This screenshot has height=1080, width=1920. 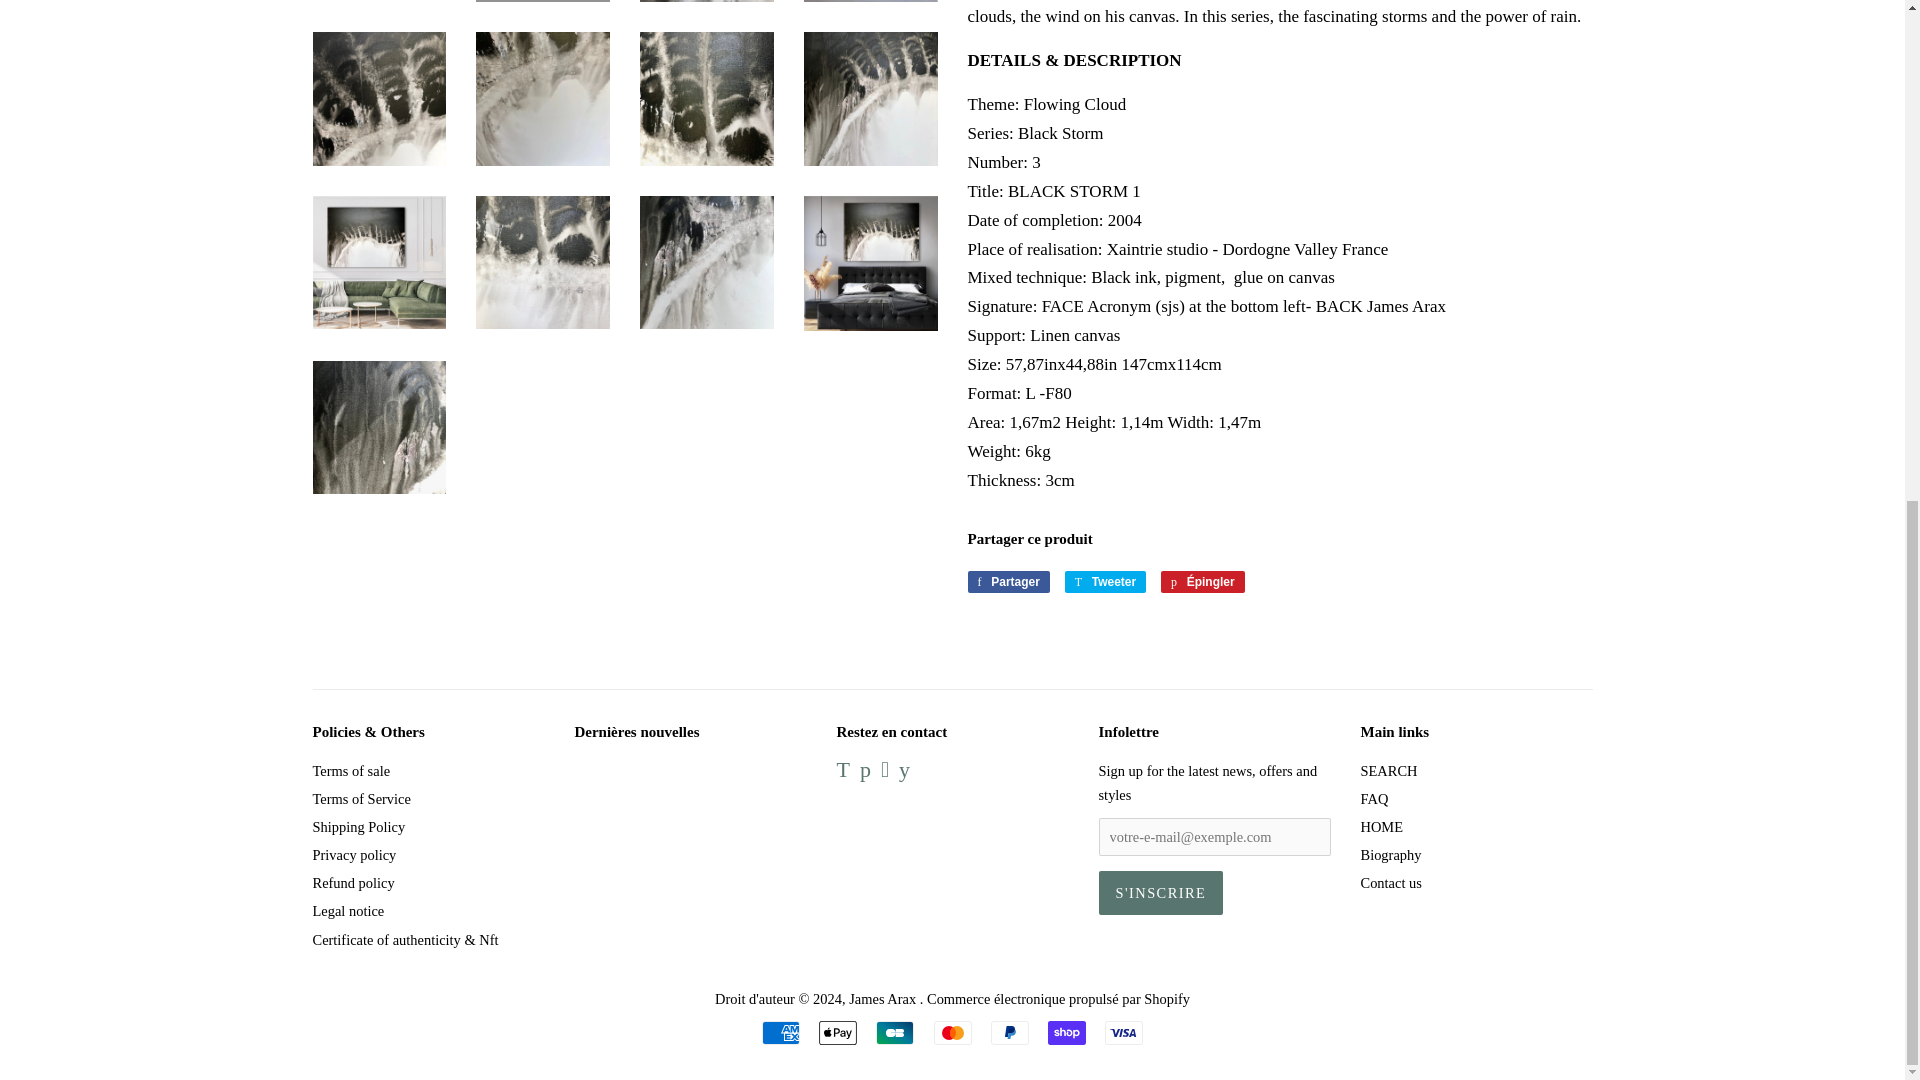 What do you see at coordinates (1160, 892) in the screenshot?
I see `S'inscrire` at bounding box center [1160, 892].